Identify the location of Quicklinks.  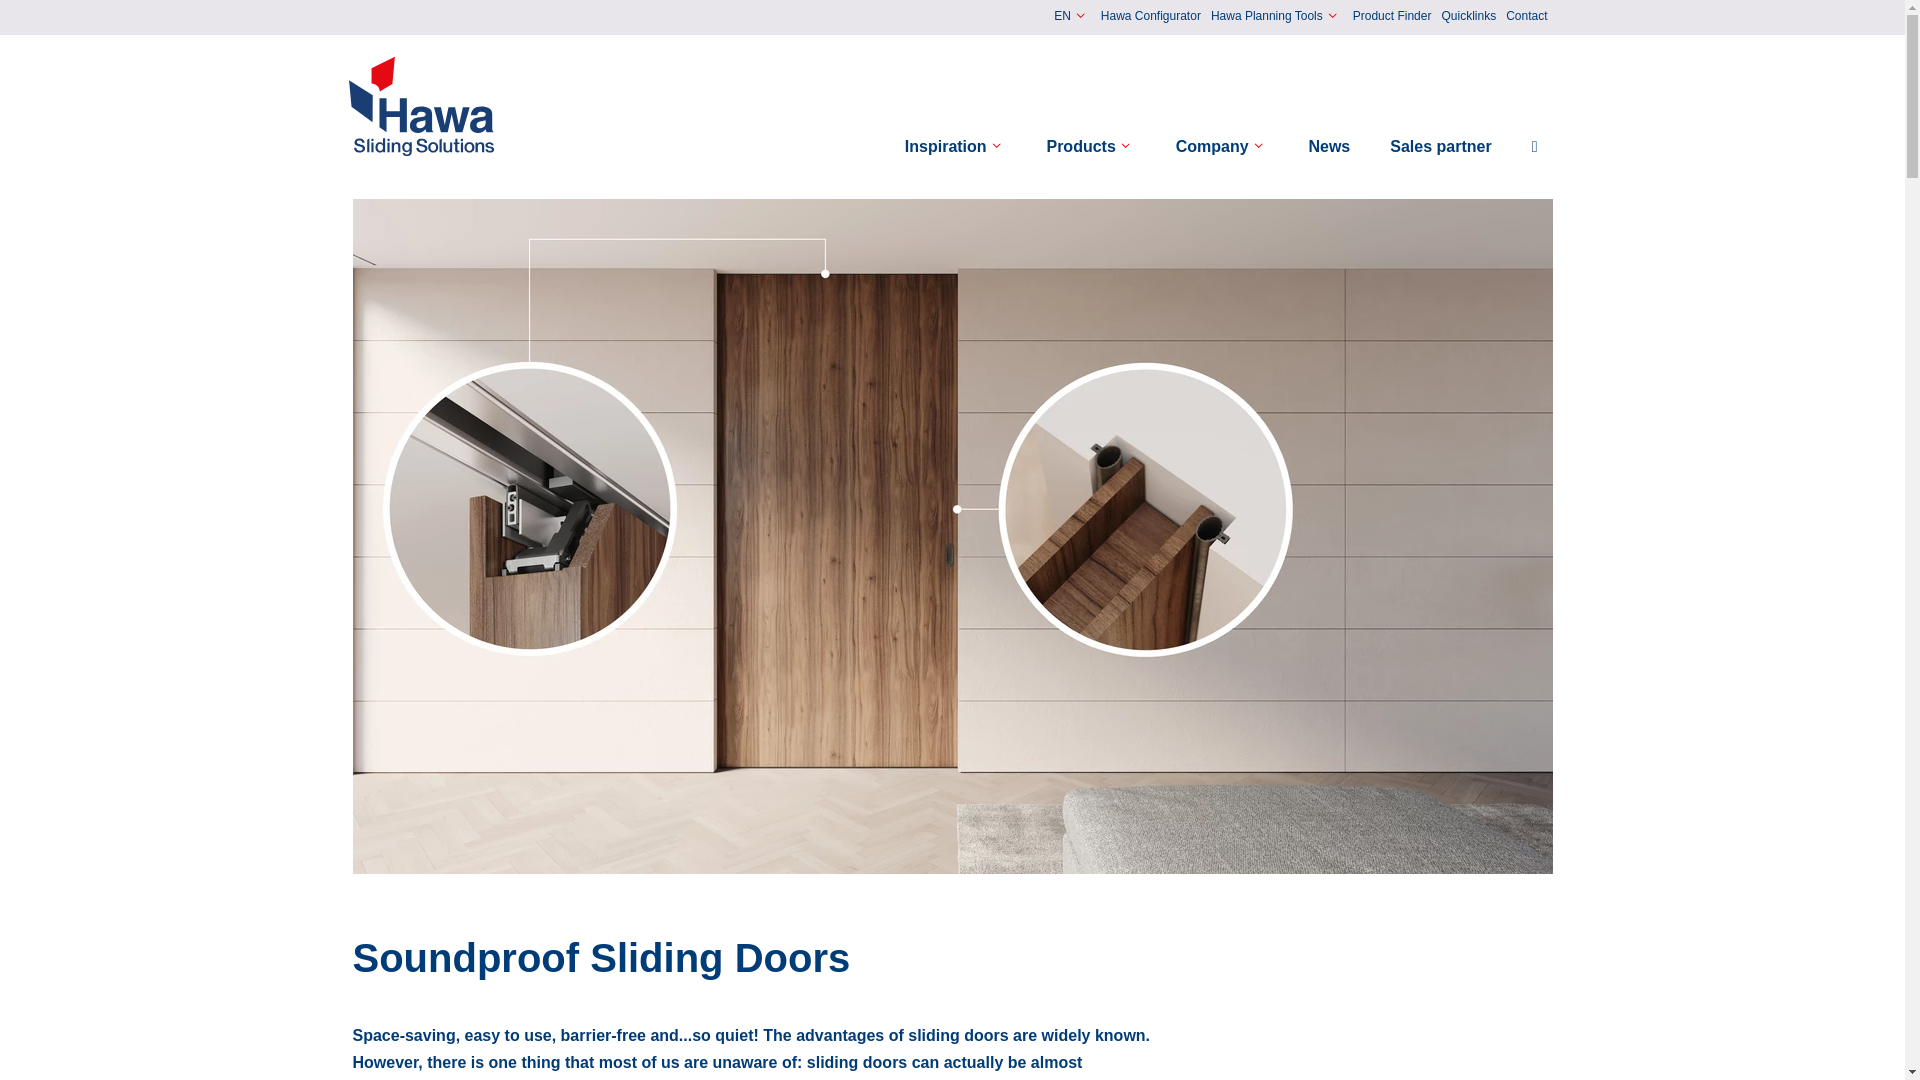
(1468, 17).